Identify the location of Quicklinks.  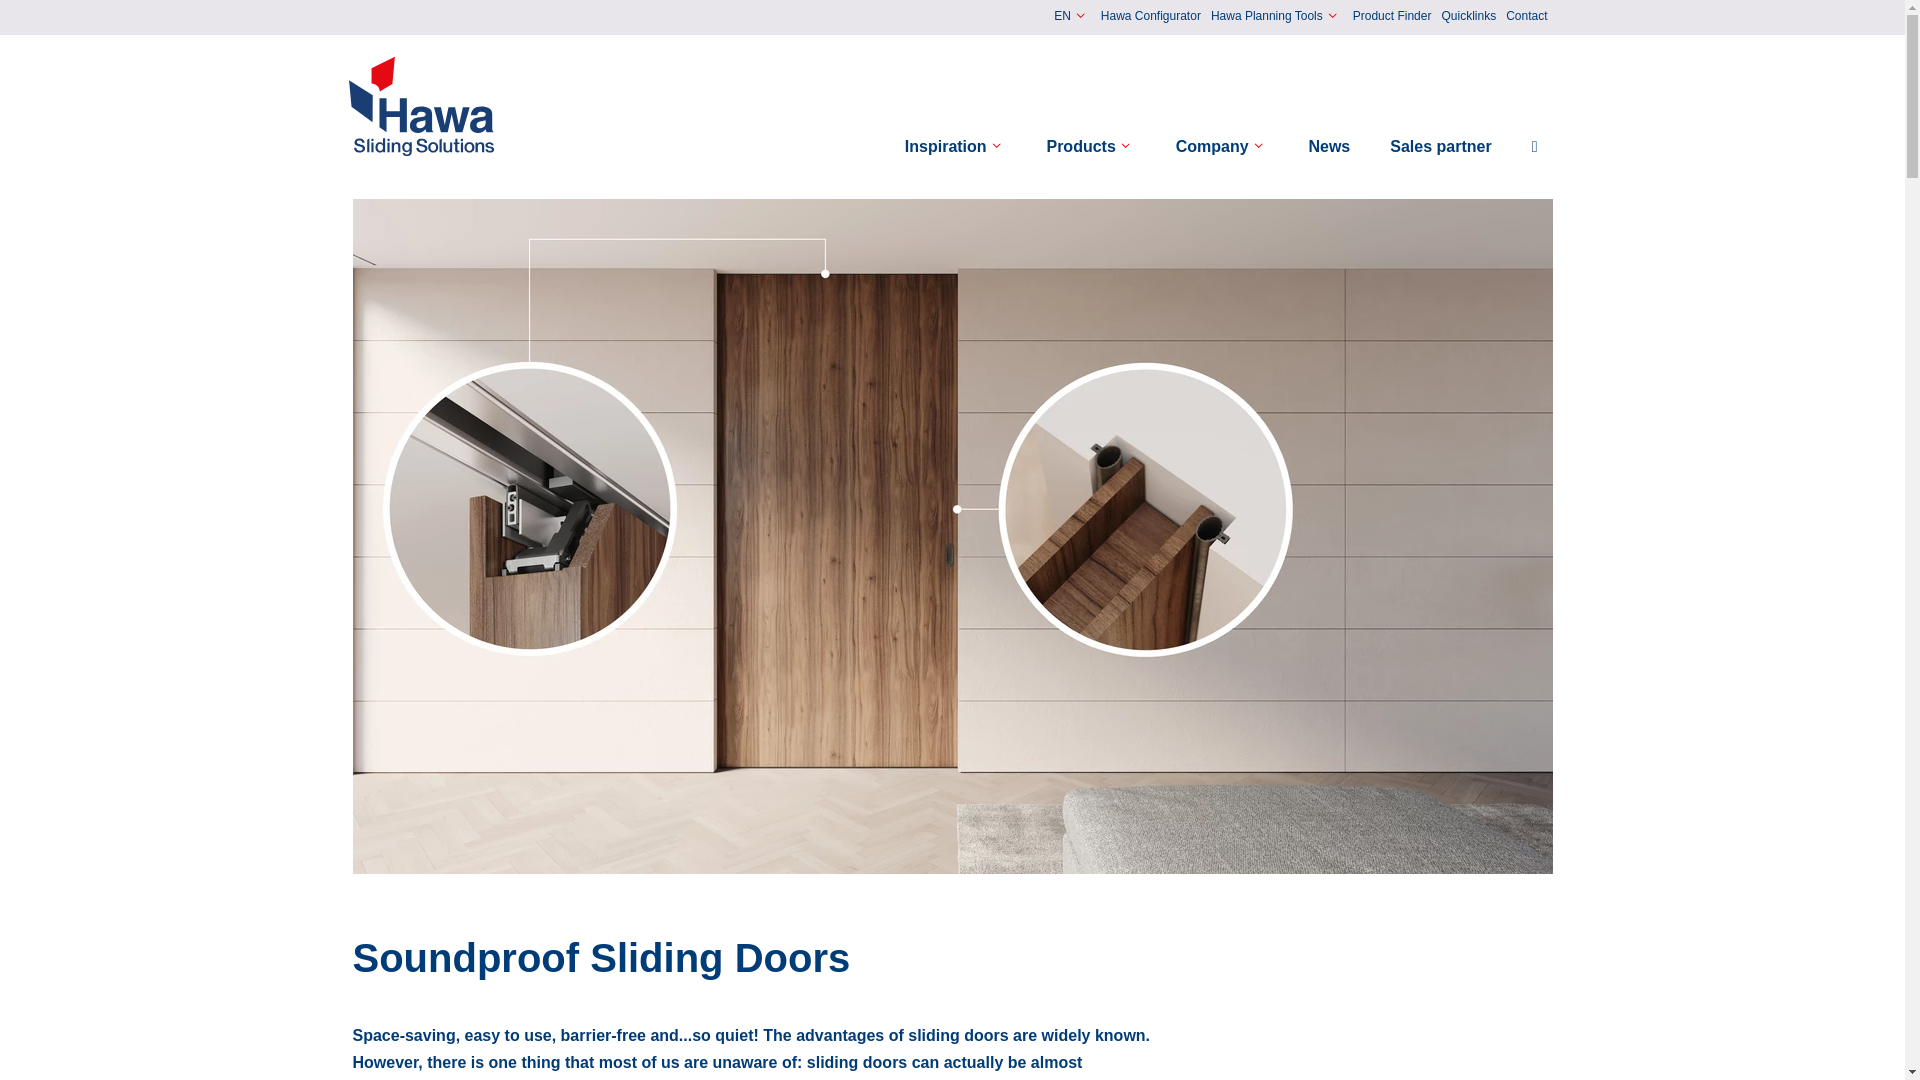
(1468, 17).